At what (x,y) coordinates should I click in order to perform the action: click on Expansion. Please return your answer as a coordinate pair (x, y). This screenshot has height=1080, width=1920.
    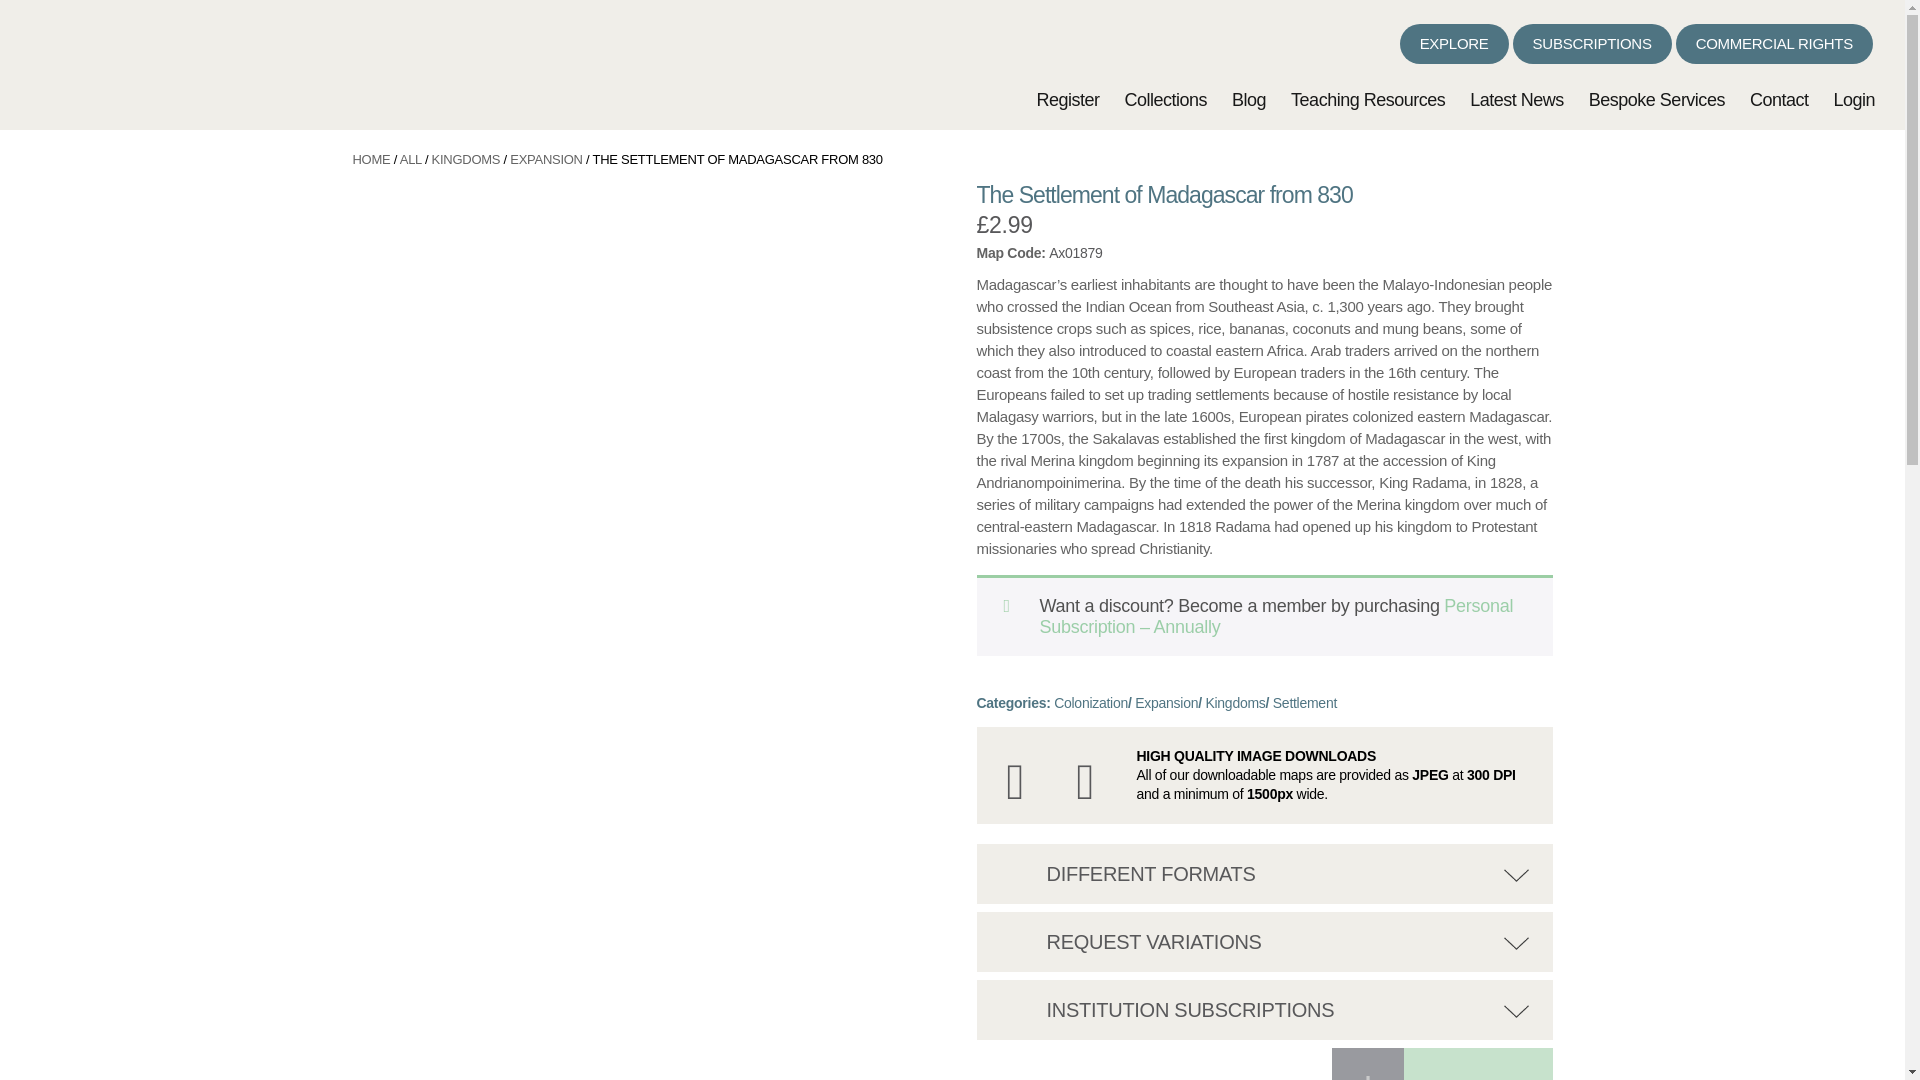
    Looking at the image, I should click on (1166, 702).